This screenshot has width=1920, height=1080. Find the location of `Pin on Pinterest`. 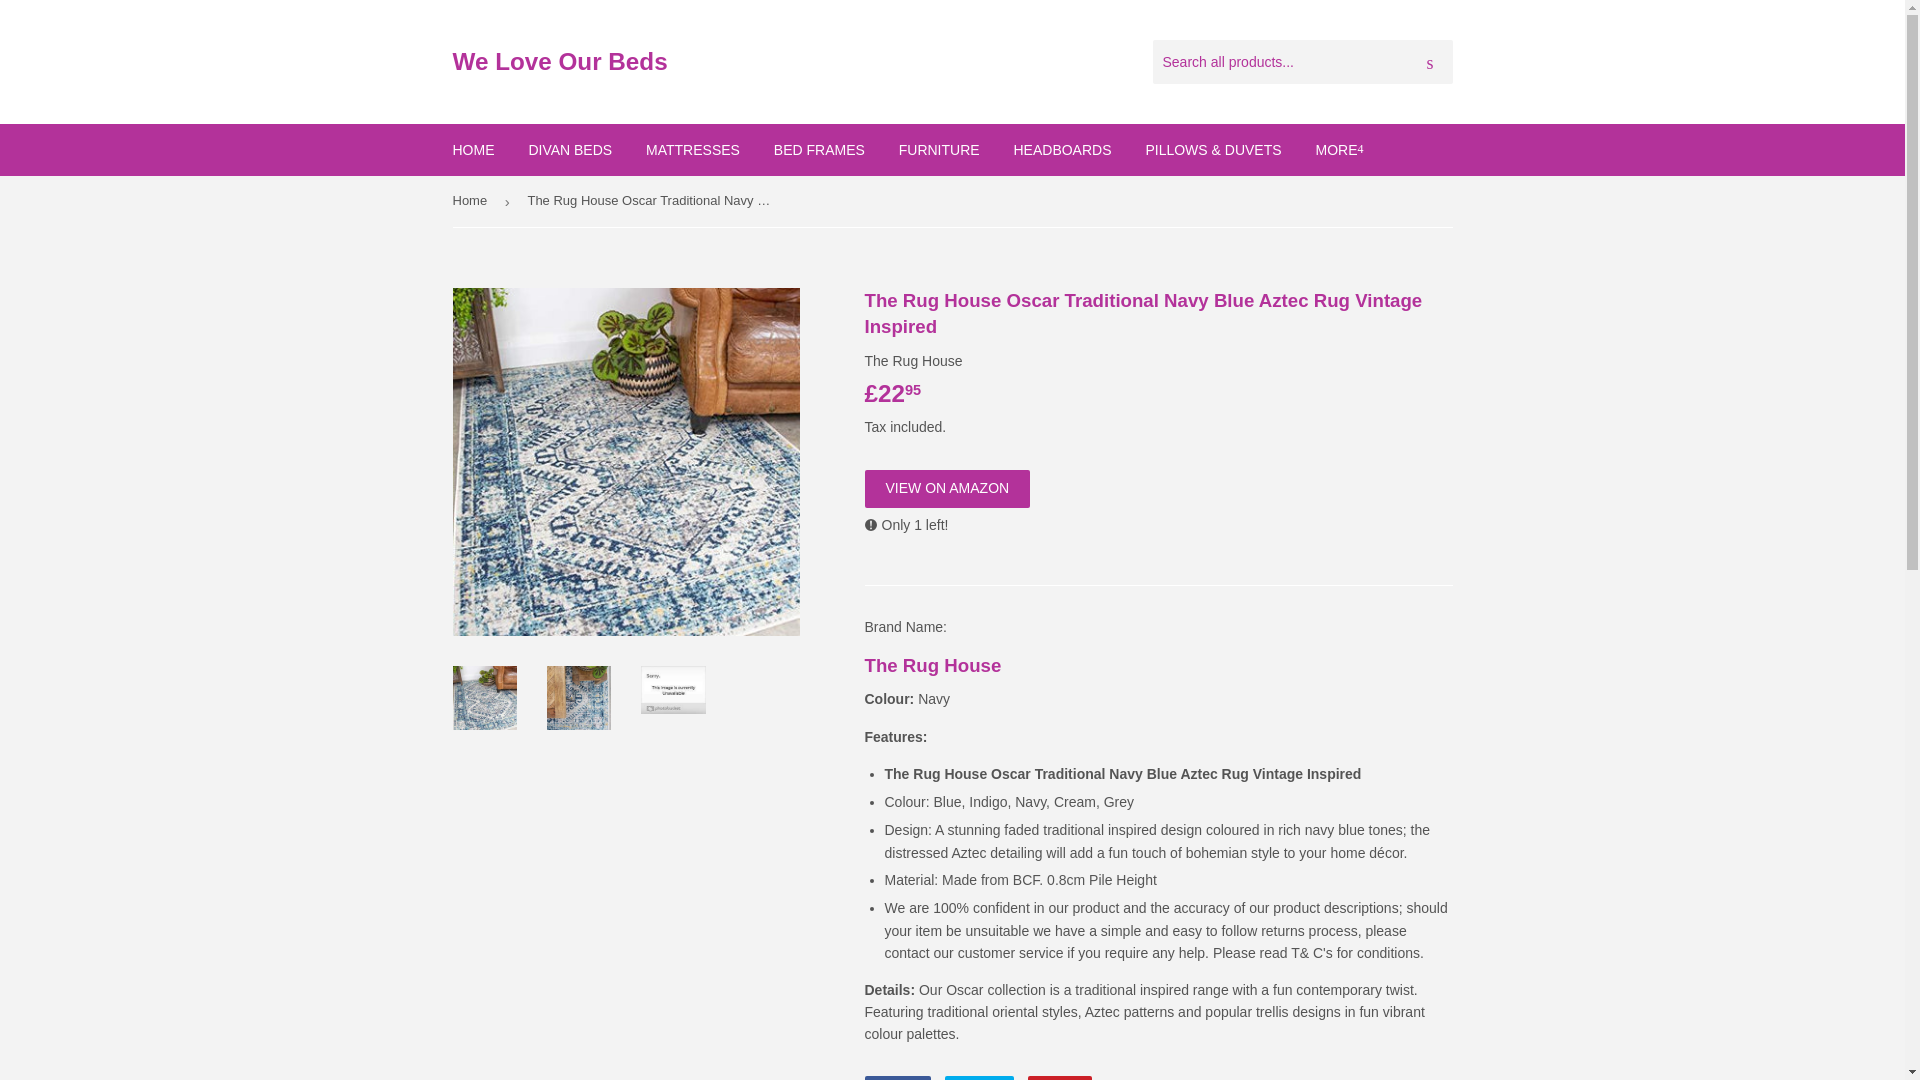

Pin on Pinterest is located at coordinates (1338, 150).